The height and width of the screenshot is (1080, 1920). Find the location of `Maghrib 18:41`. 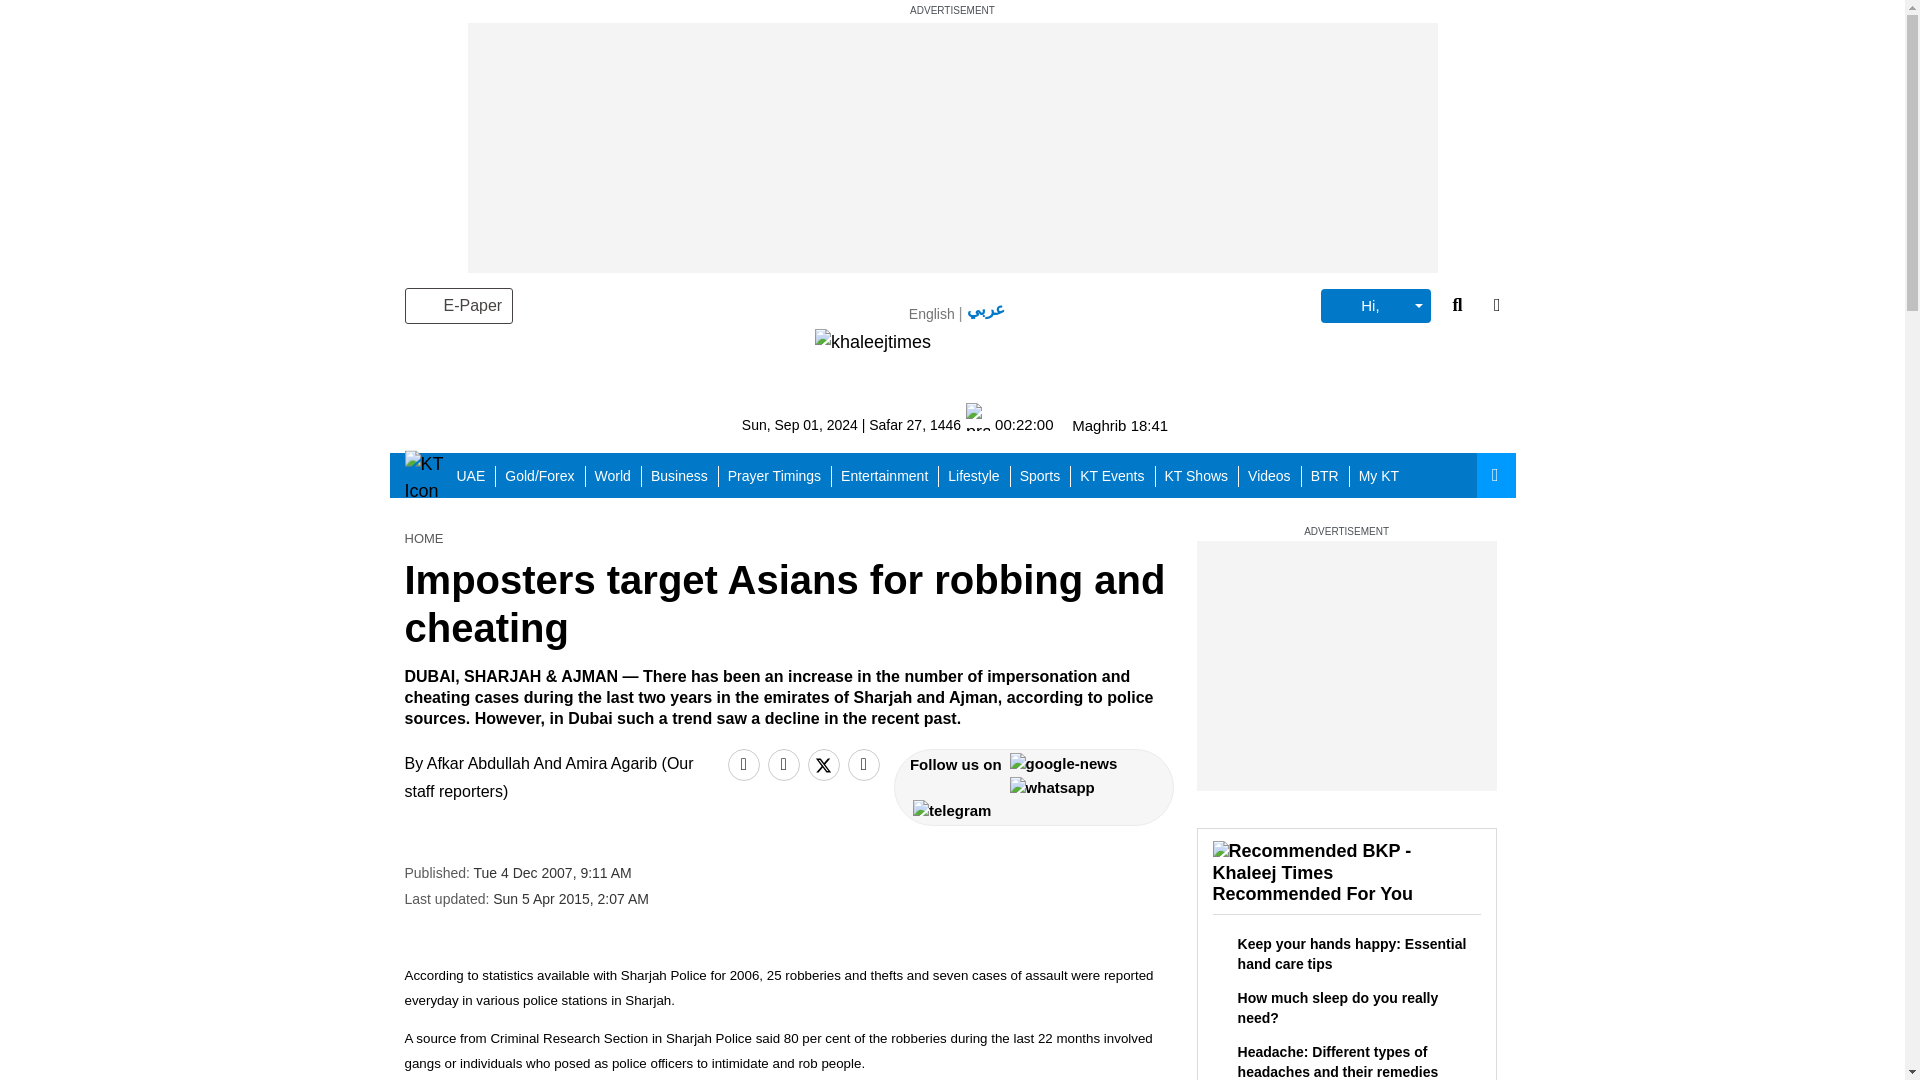

Maghrib 18:41 is located at coordinates (1119, 425).